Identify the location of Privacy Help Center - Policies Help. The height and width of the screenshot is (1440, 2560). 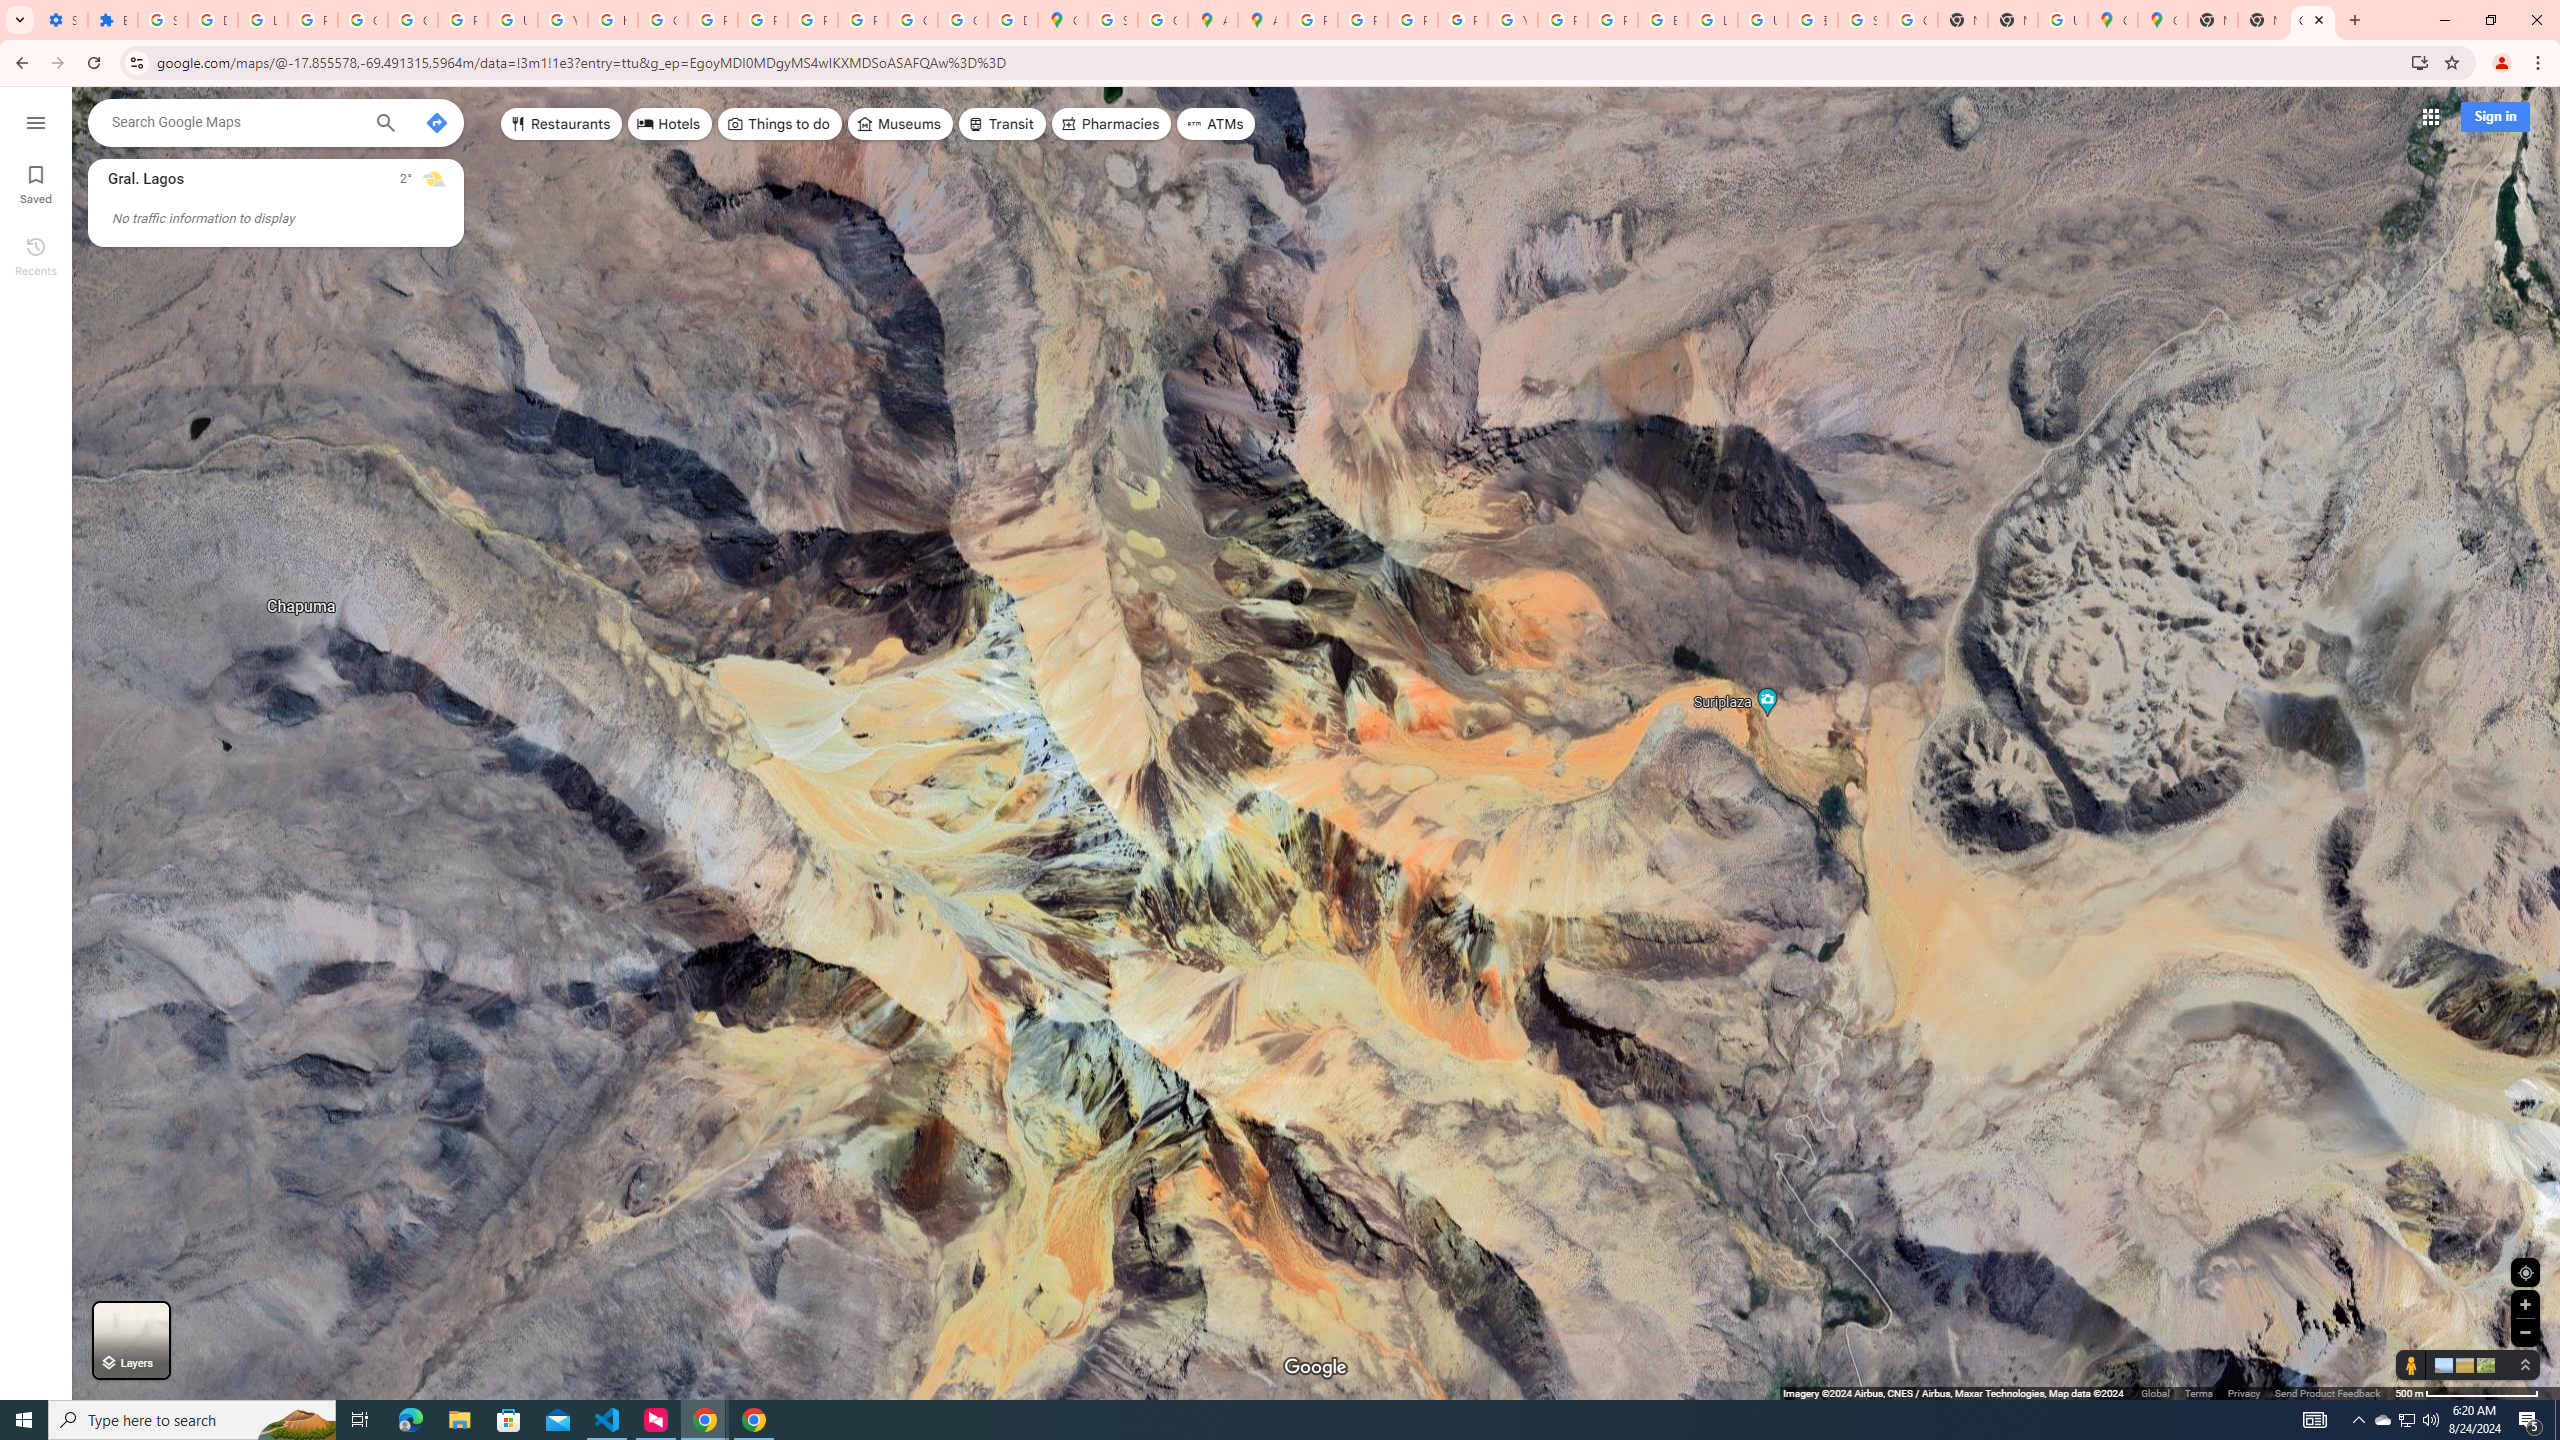
(1412, 20).